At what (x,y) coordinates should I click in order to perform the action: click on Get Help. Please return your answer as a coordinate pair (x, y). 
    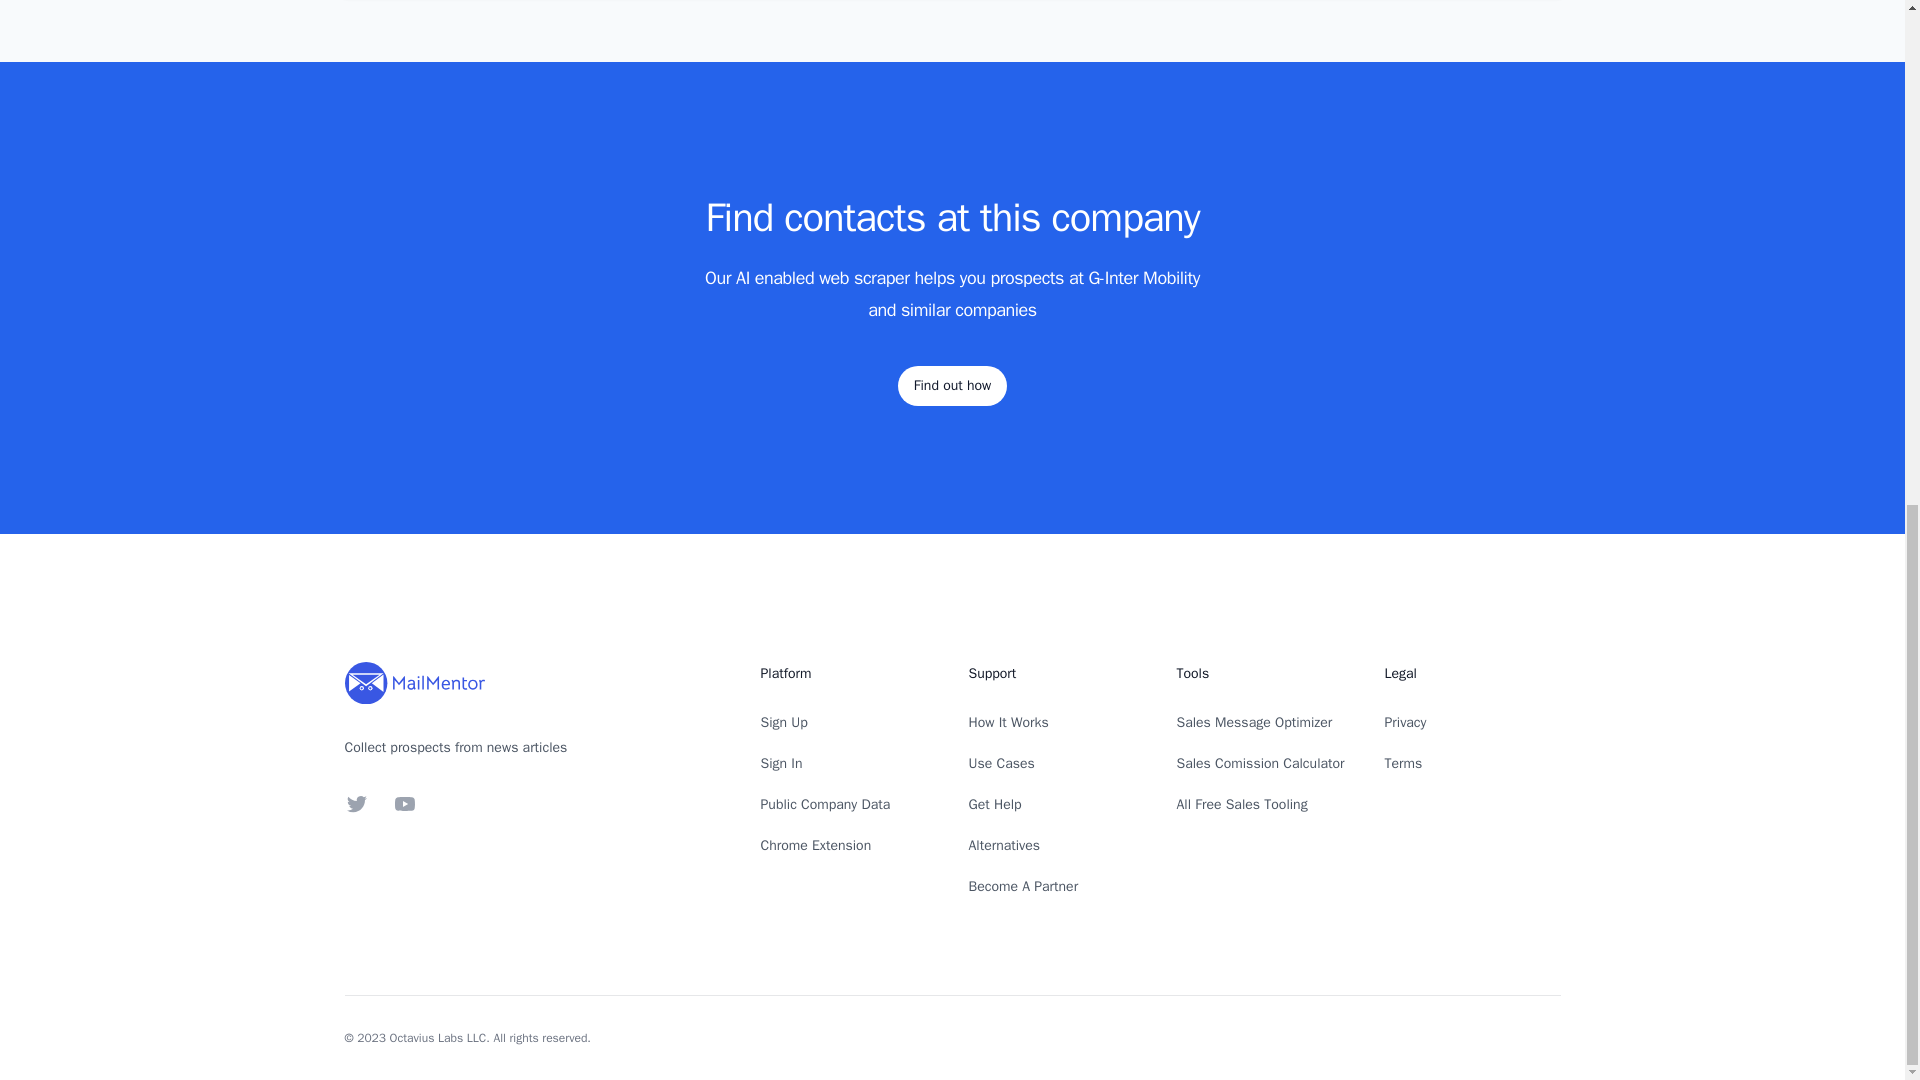
    Looking at the image, I should click on (994, 804).